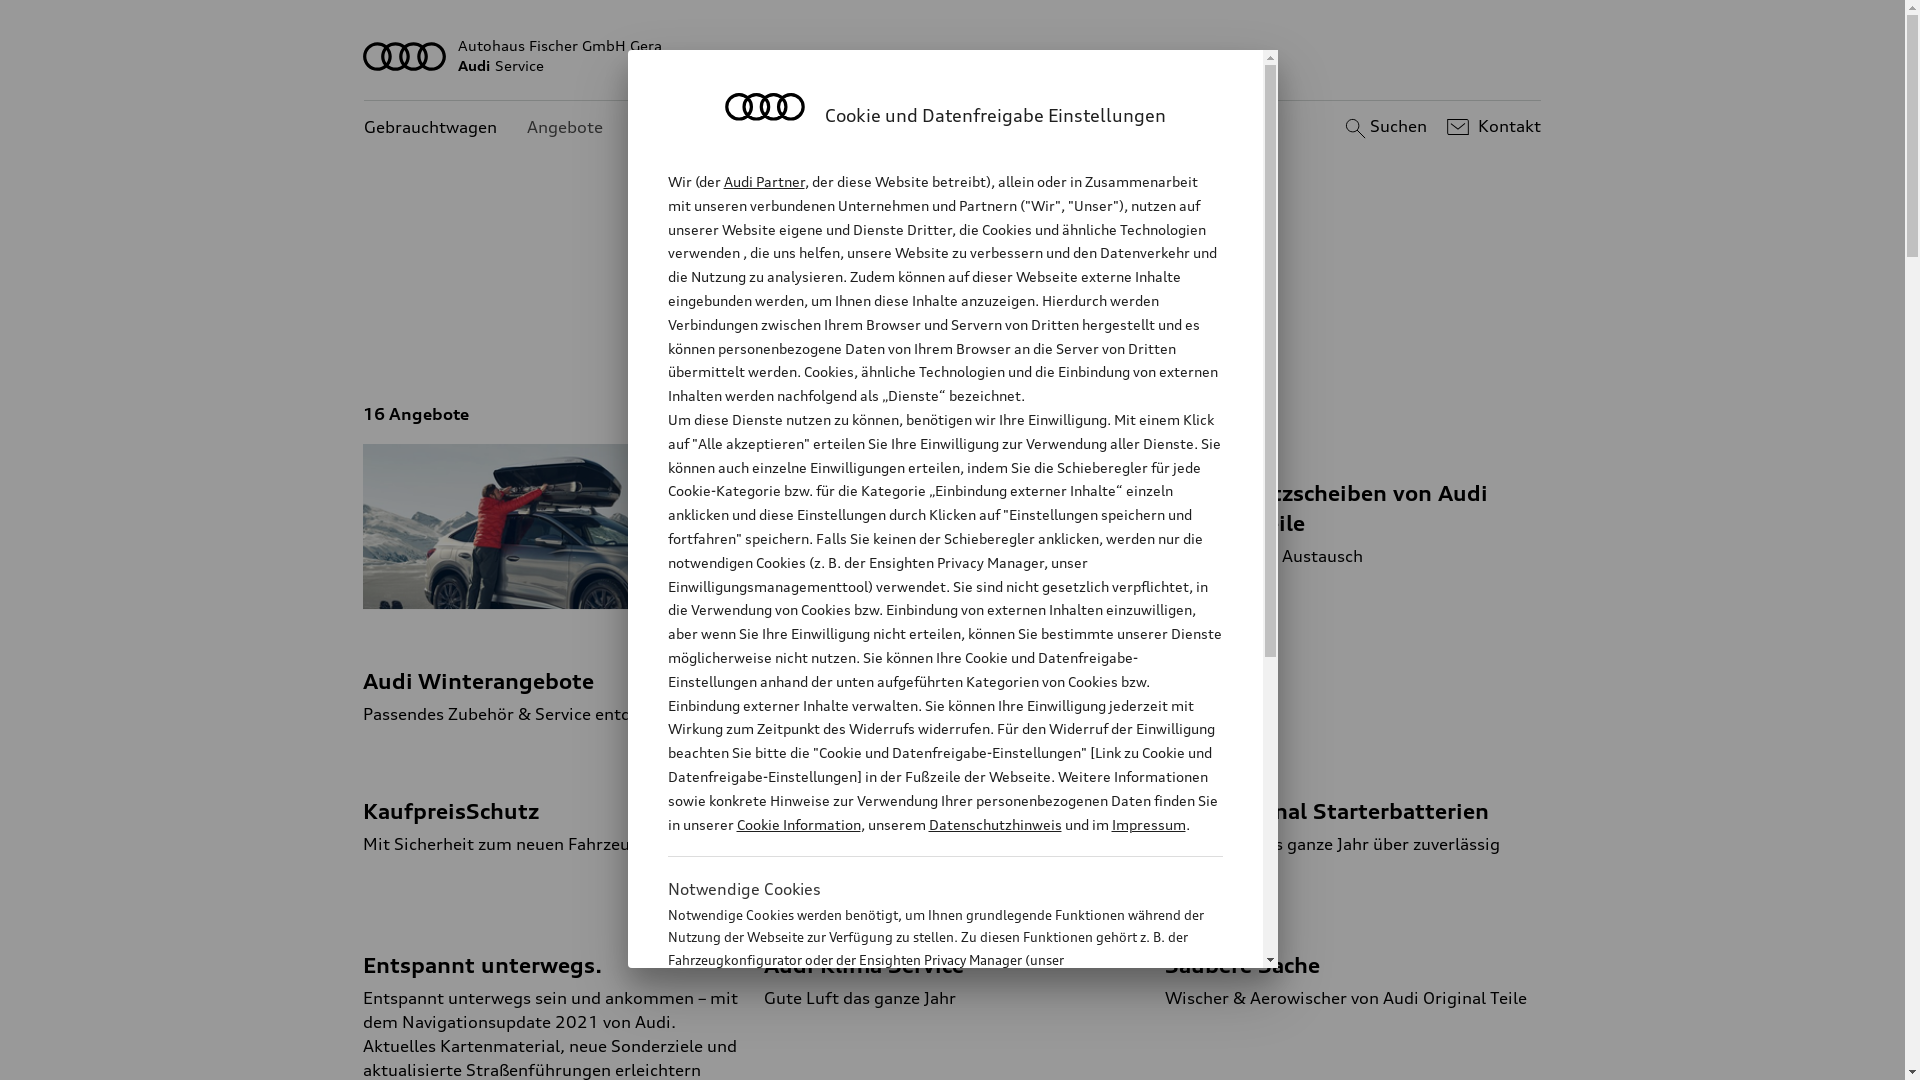 This screenshot has width=1920, height=1080. Describe the element at coordinates (994, 824) in the screenshot. I see `Datenschutzhinweis` at that location.